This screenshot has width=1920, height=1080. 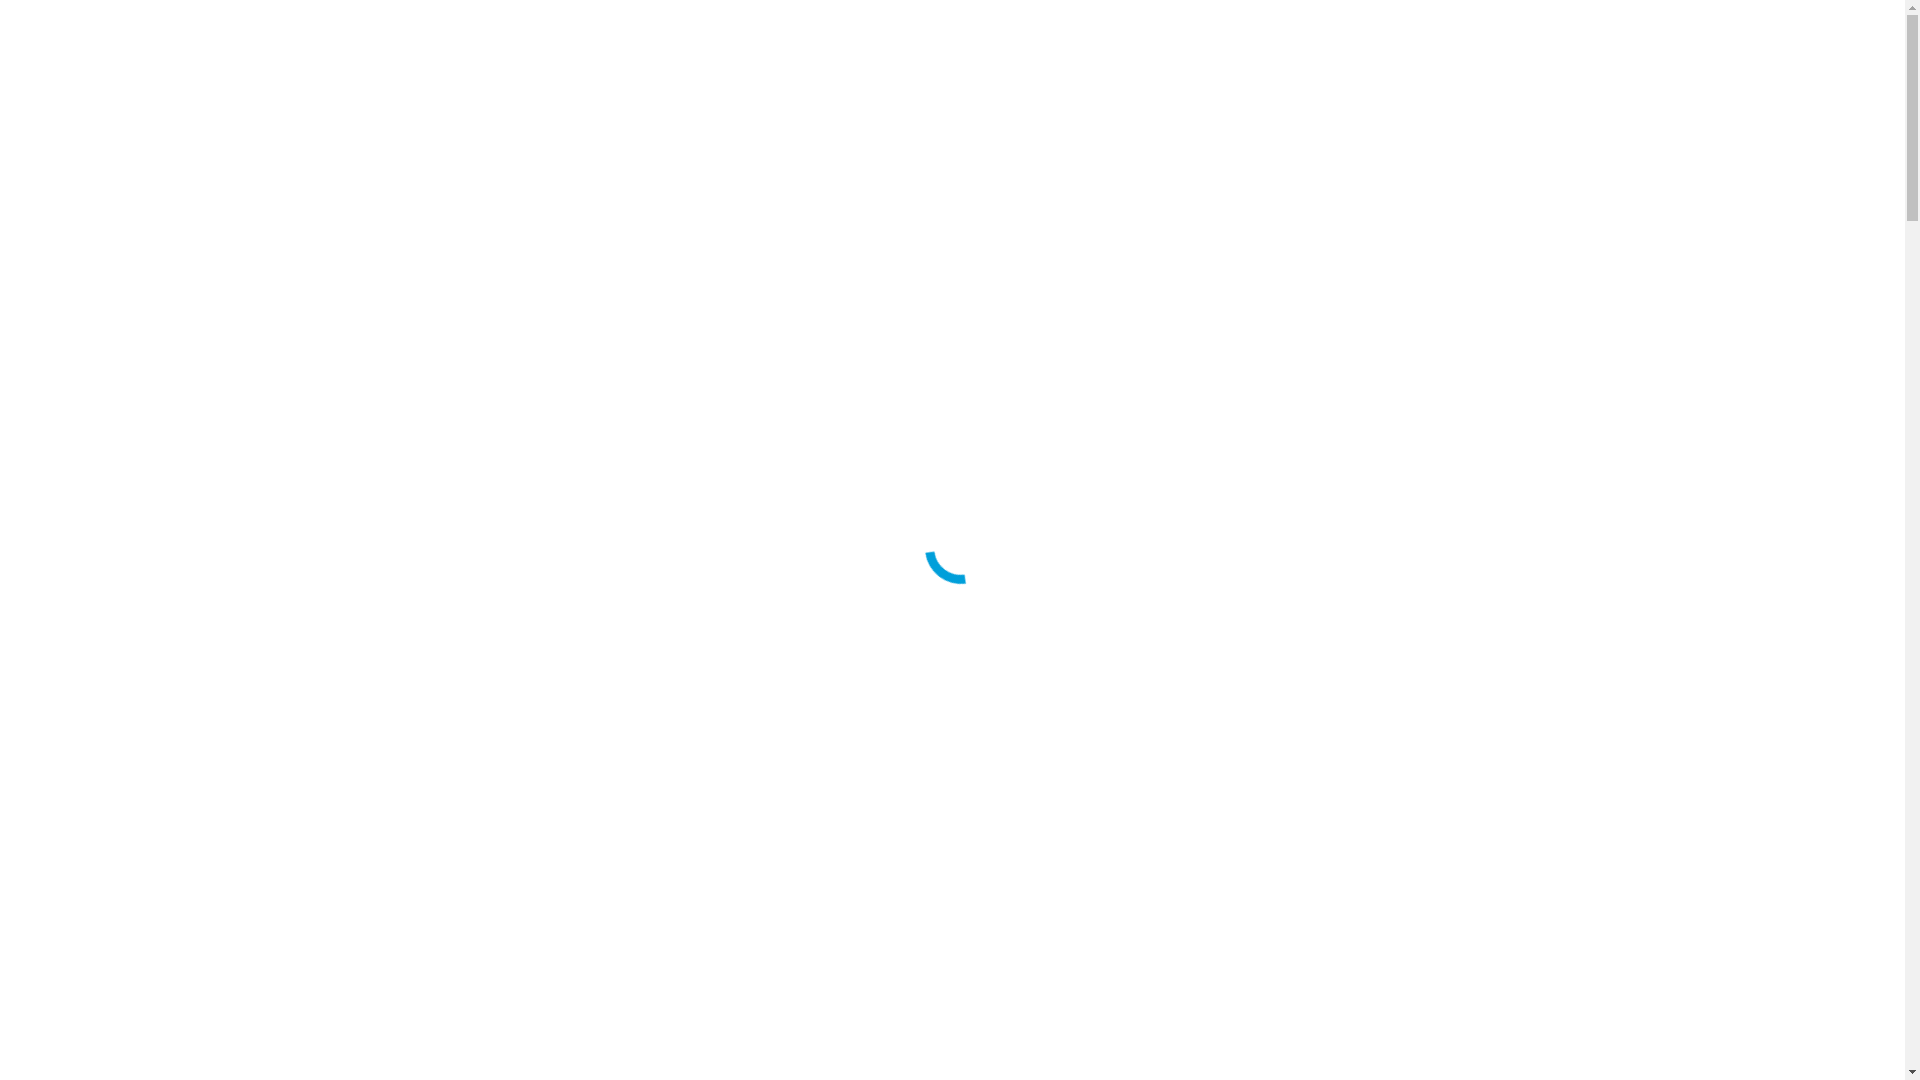 I want to click on Services, so click(x=75, y=332).